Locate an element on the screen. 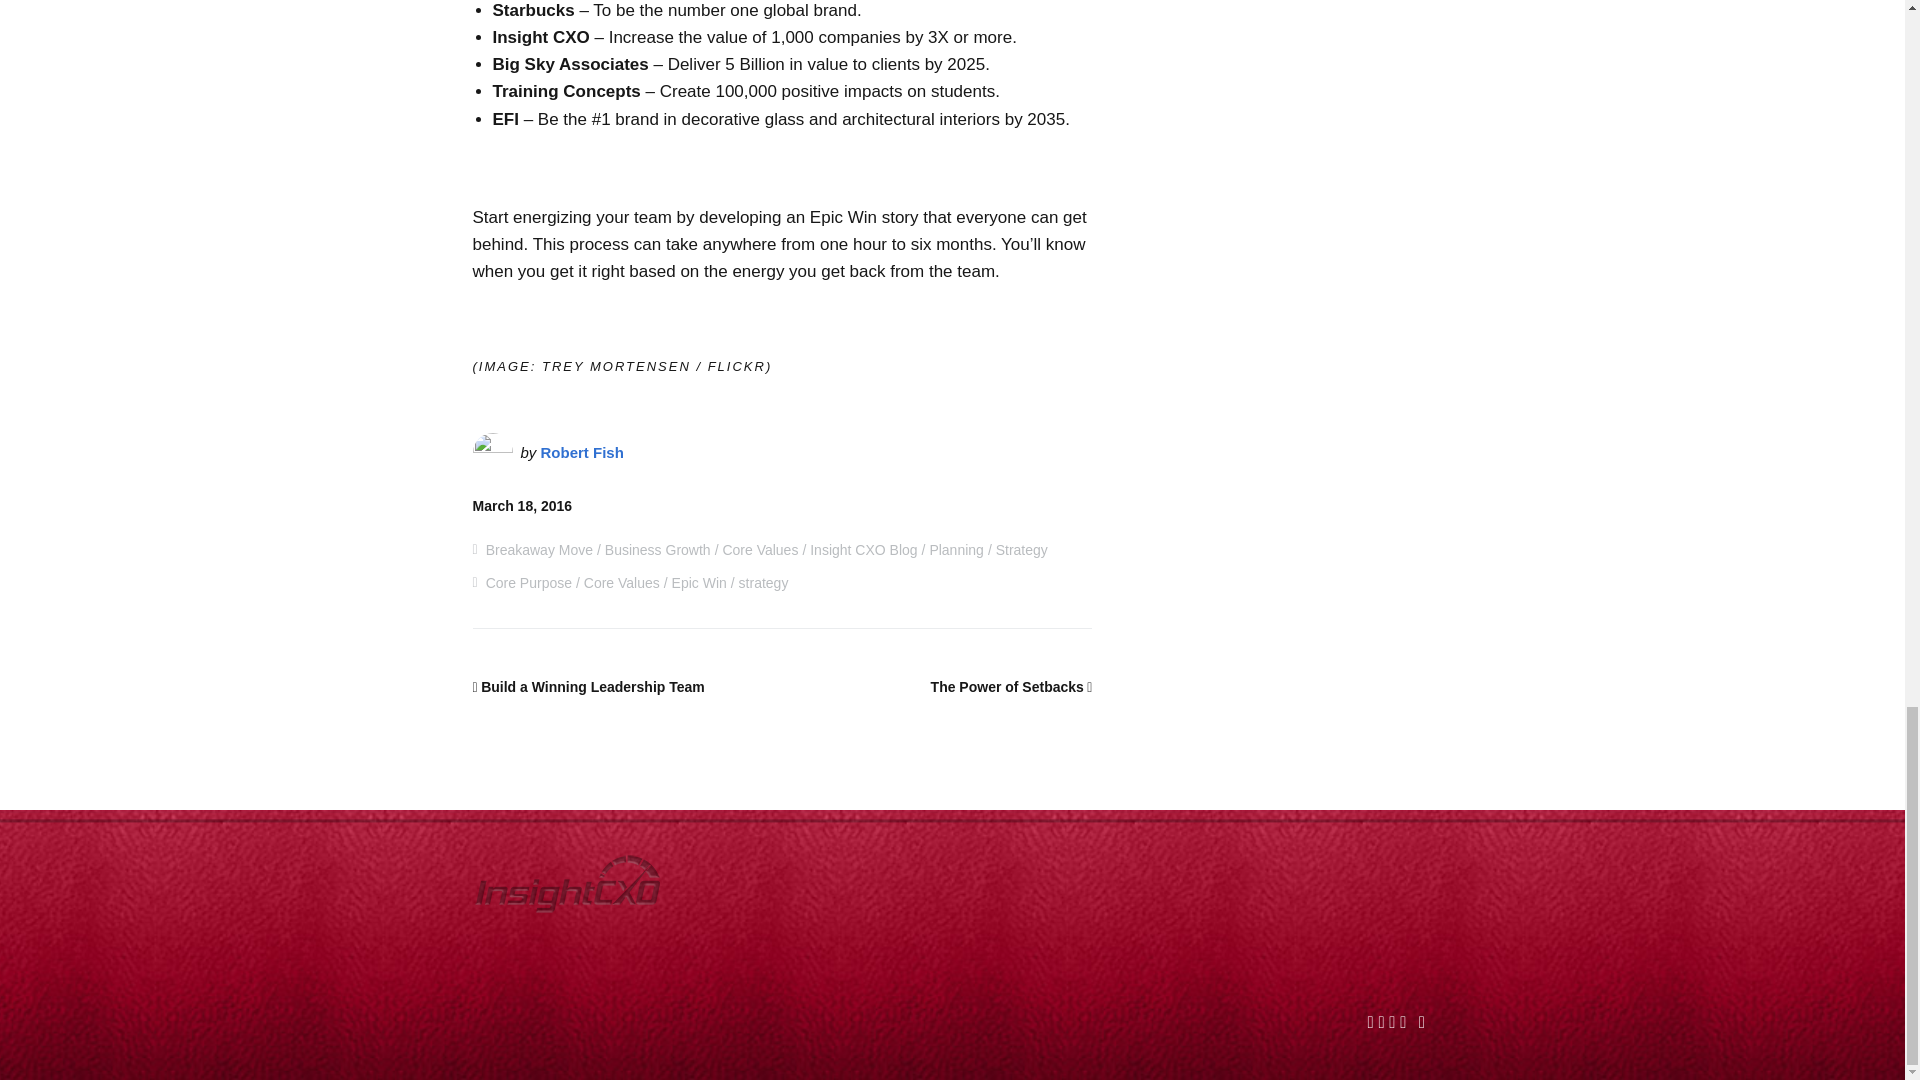 This screenshot has height=1080, width=1920. Business Growth is located at coordinates (657, 550).